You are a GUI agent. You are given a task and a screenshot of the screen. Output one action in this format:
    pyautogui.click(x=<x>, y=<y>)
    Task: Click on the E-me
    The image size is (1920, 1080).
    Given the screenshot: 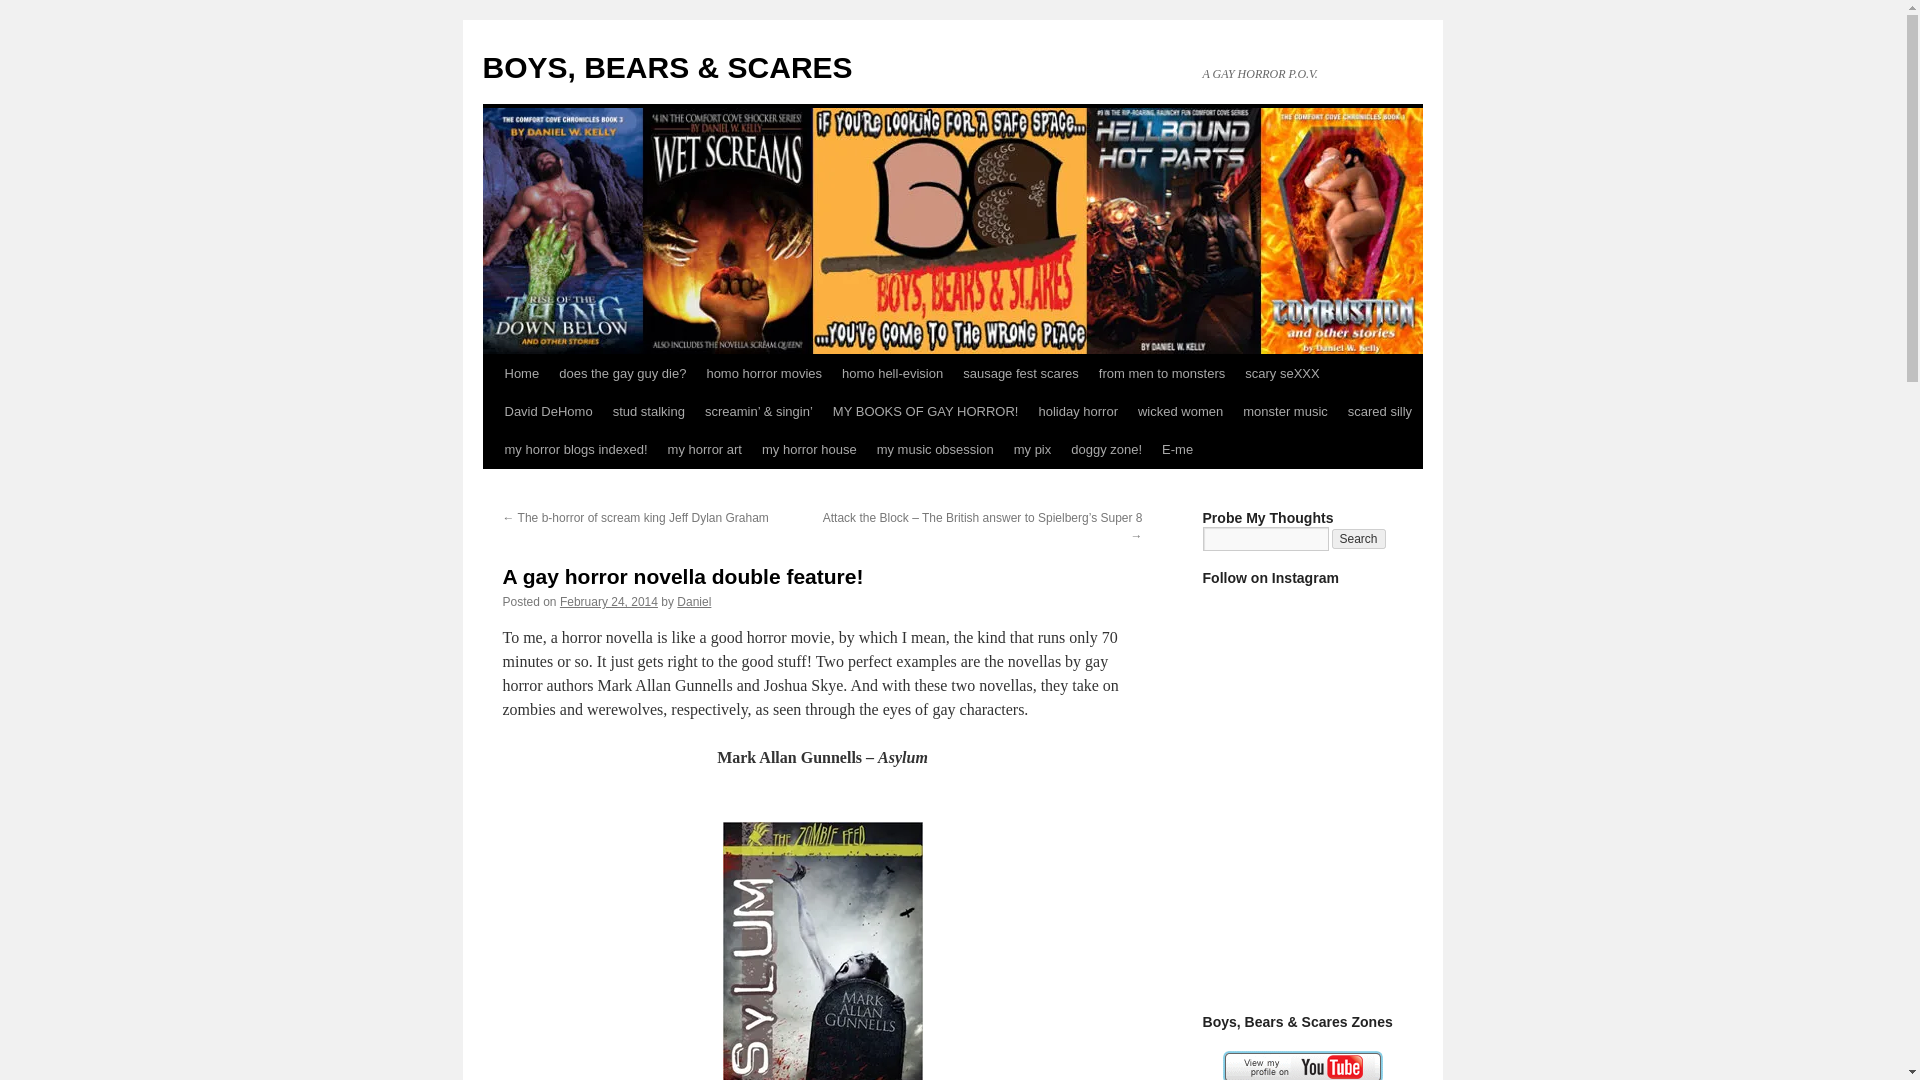 What is the action you would take?
    pyautogui.click(x=1178, y=449)
    